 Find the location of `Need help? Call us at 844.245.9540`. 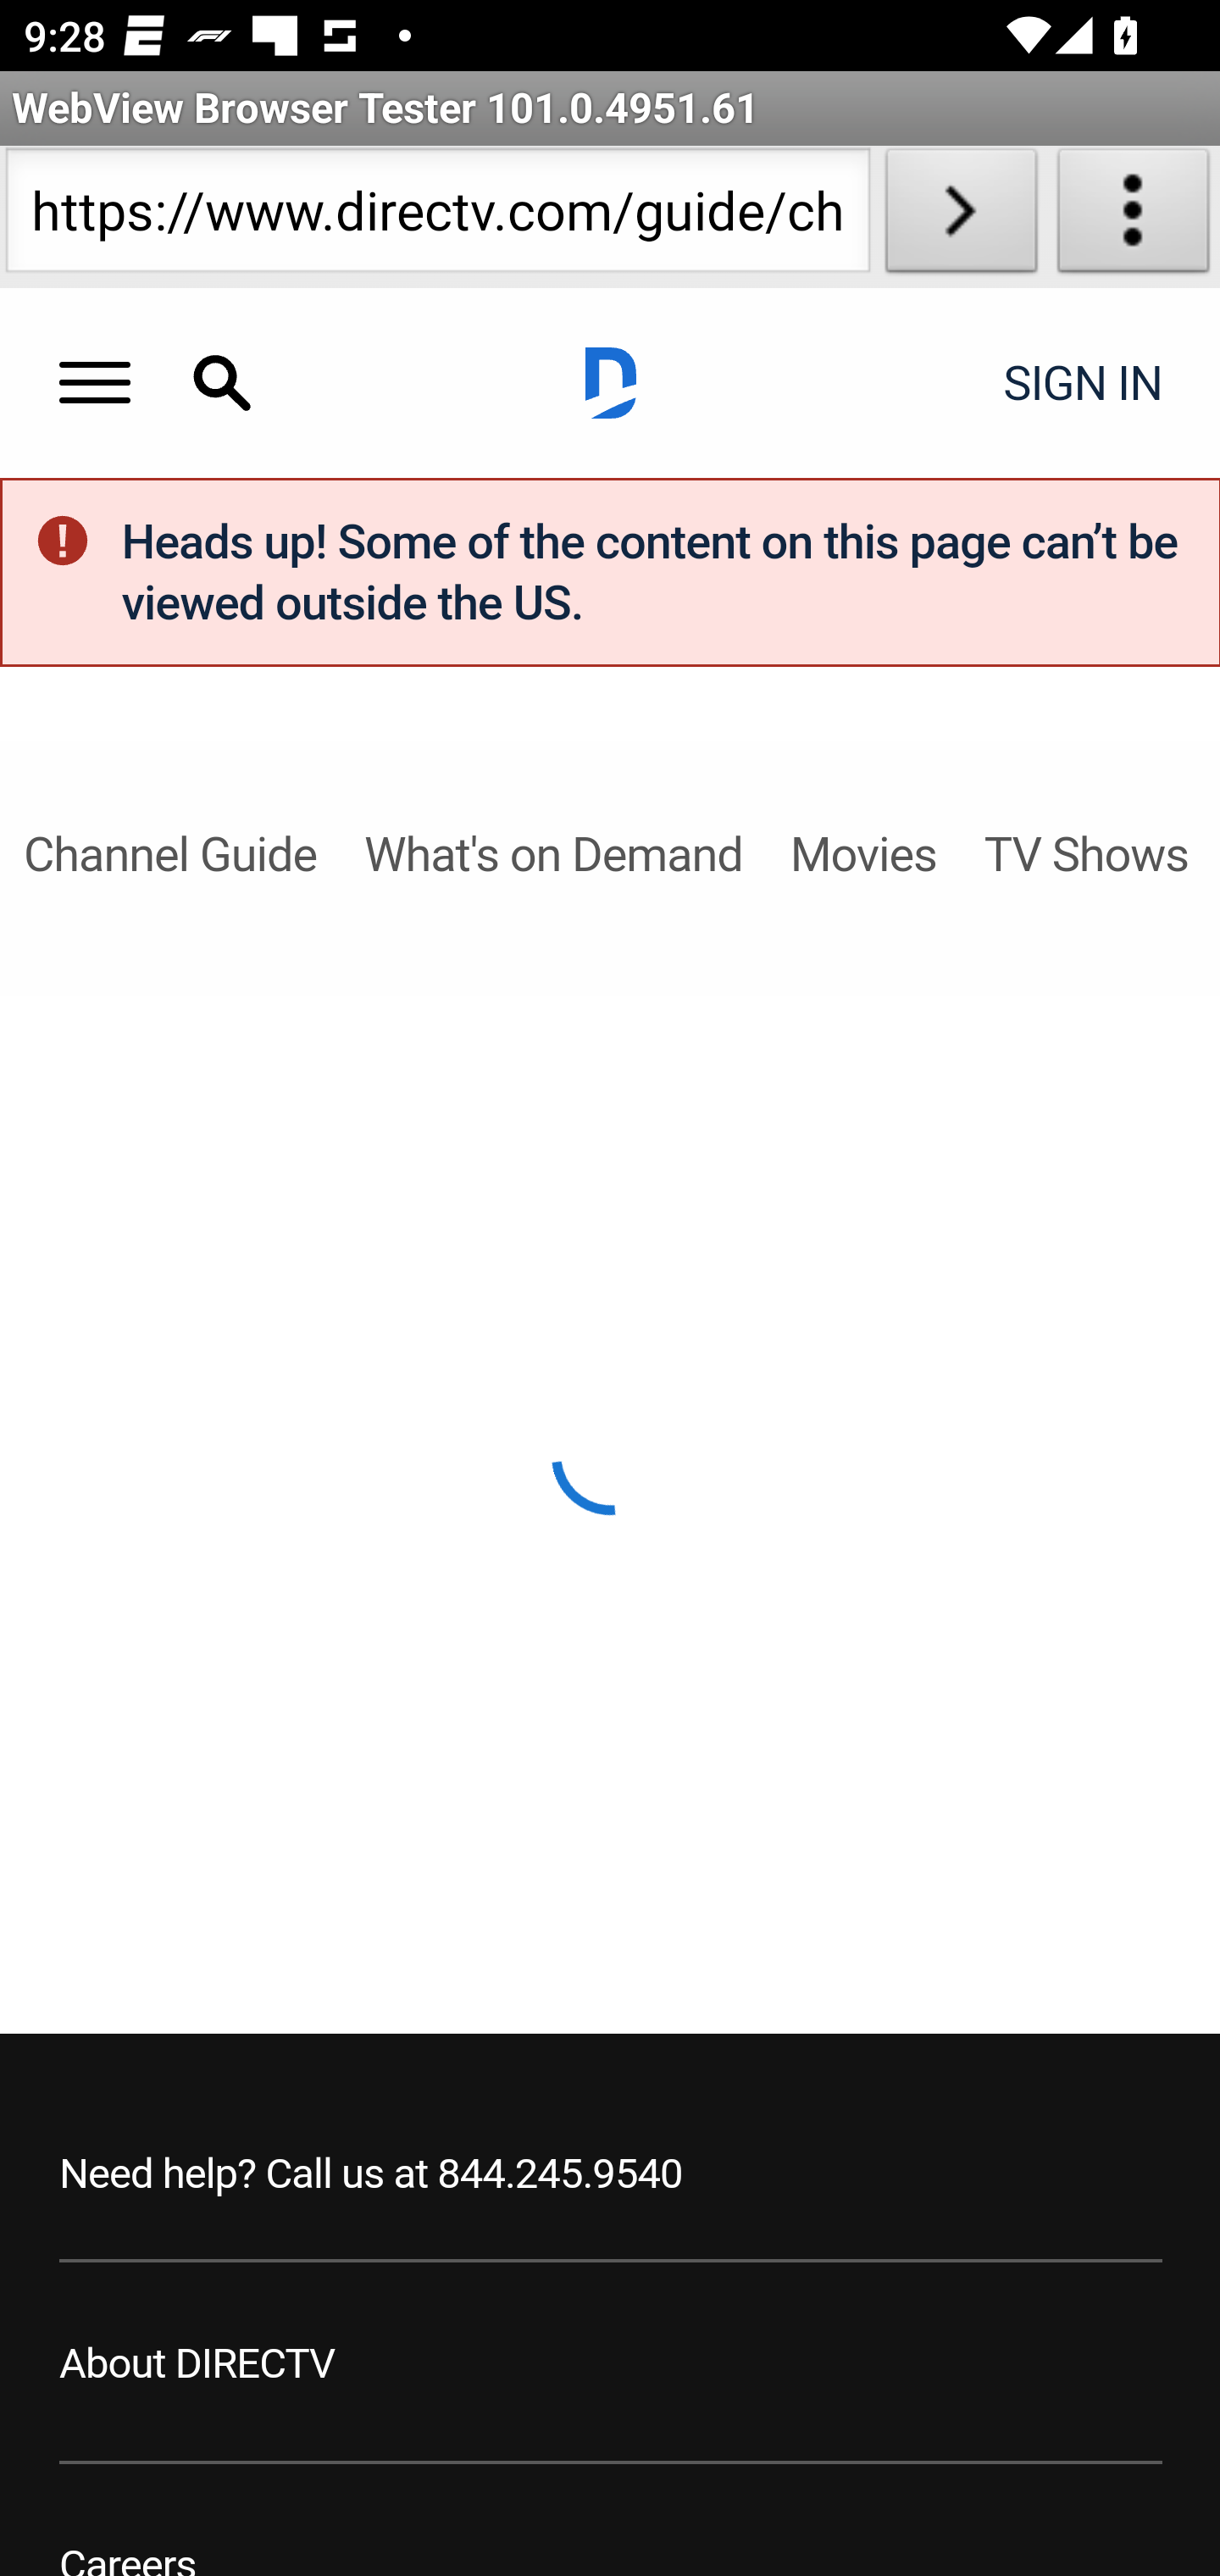

Need help? Call us at 844.245.9540 is located at coordinates (371, 2175).